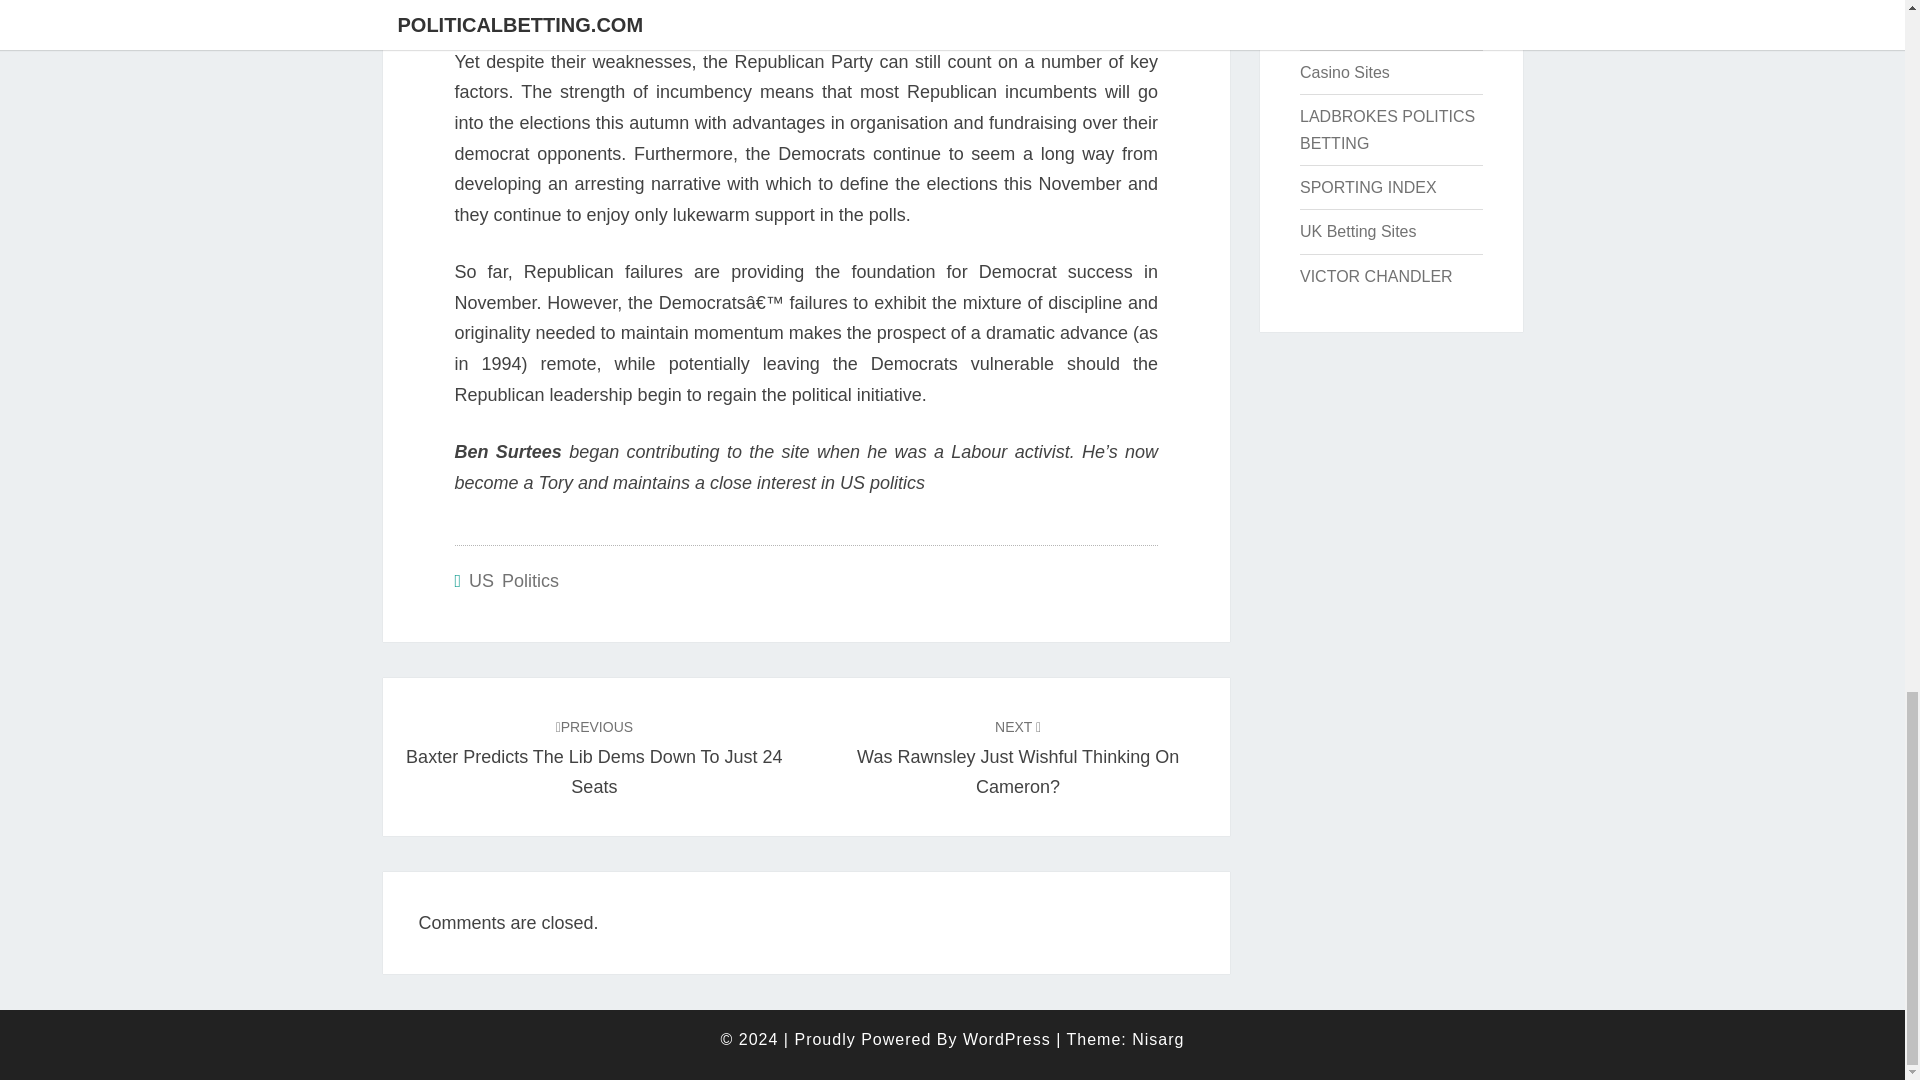 Image resolution: width=1920 pixels, height=1080 pixels. Describe the element at coordinates (1358, 230) in the screenshot. I see `LADBROKES POLITICS BETTING` at that location.